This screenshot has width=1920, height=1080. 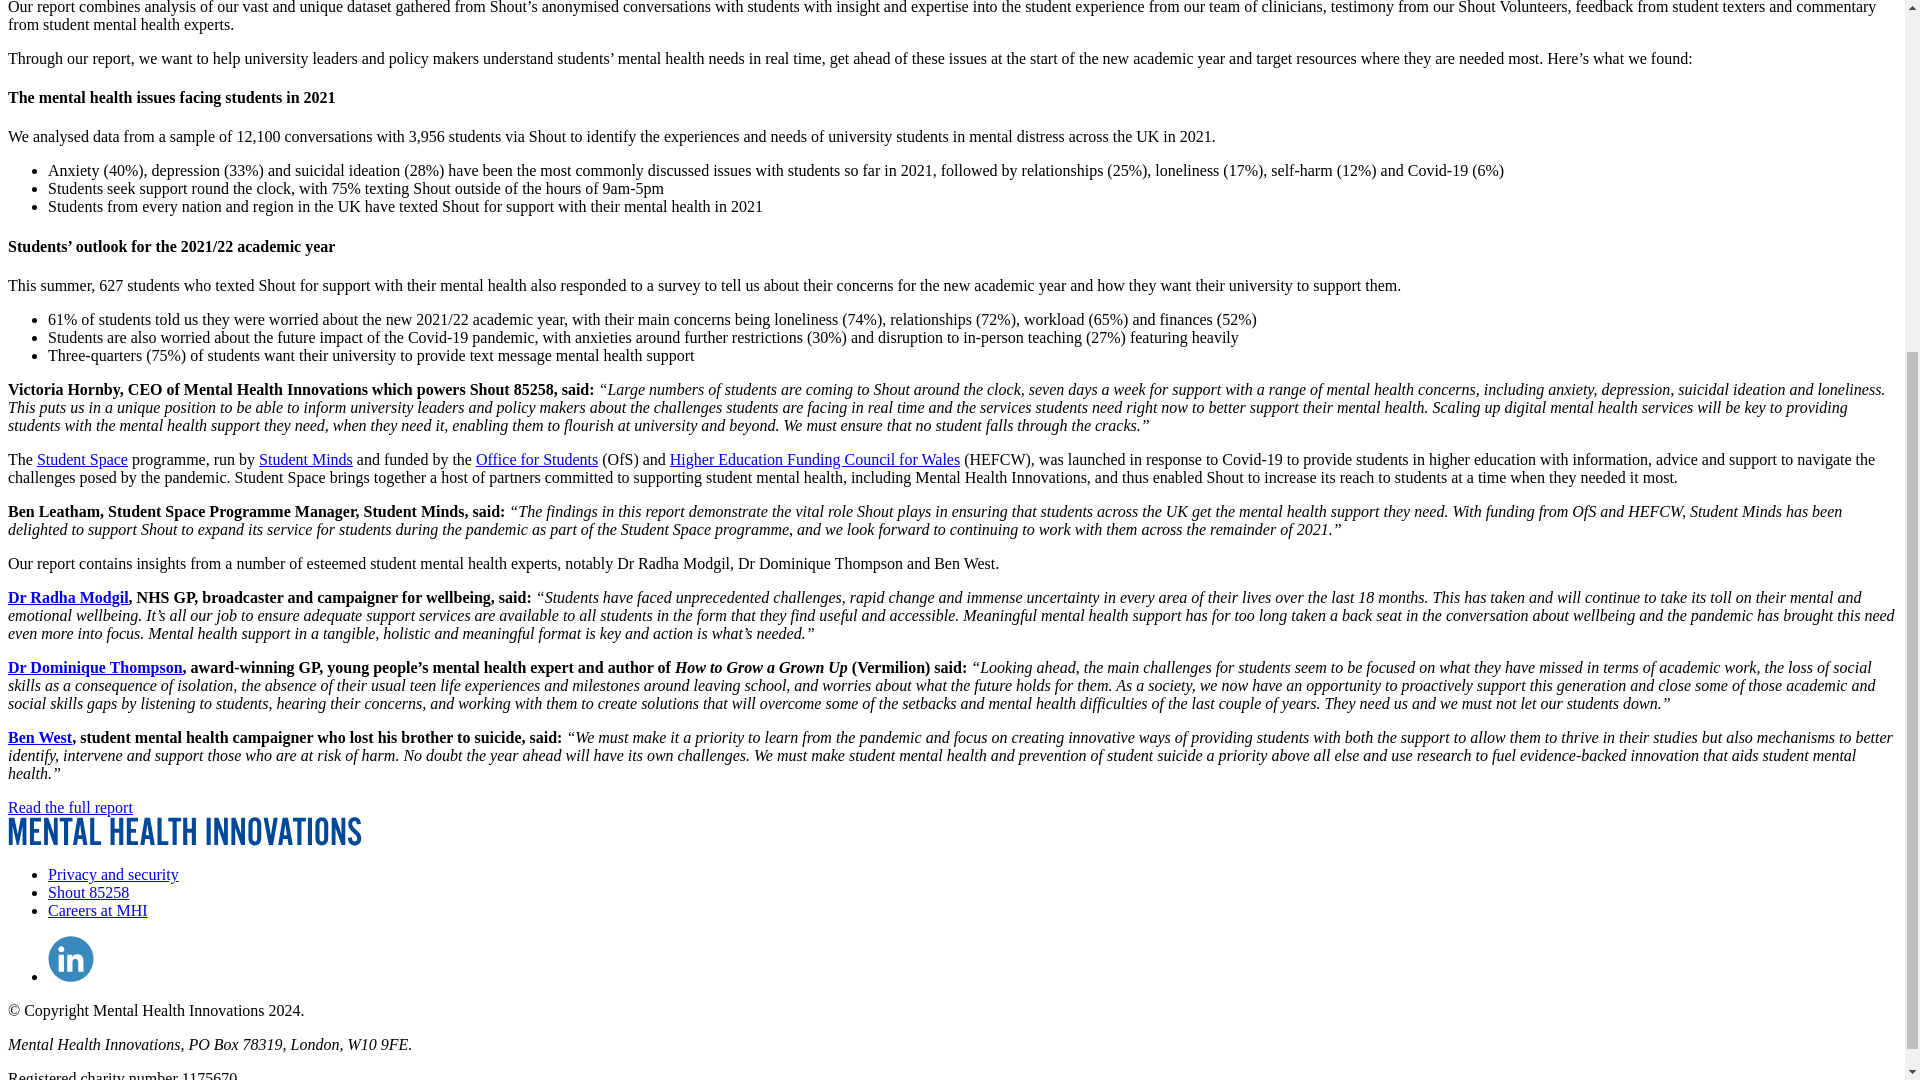 I want to click on Dr Radha Modgil, so click(x=68, y=596).